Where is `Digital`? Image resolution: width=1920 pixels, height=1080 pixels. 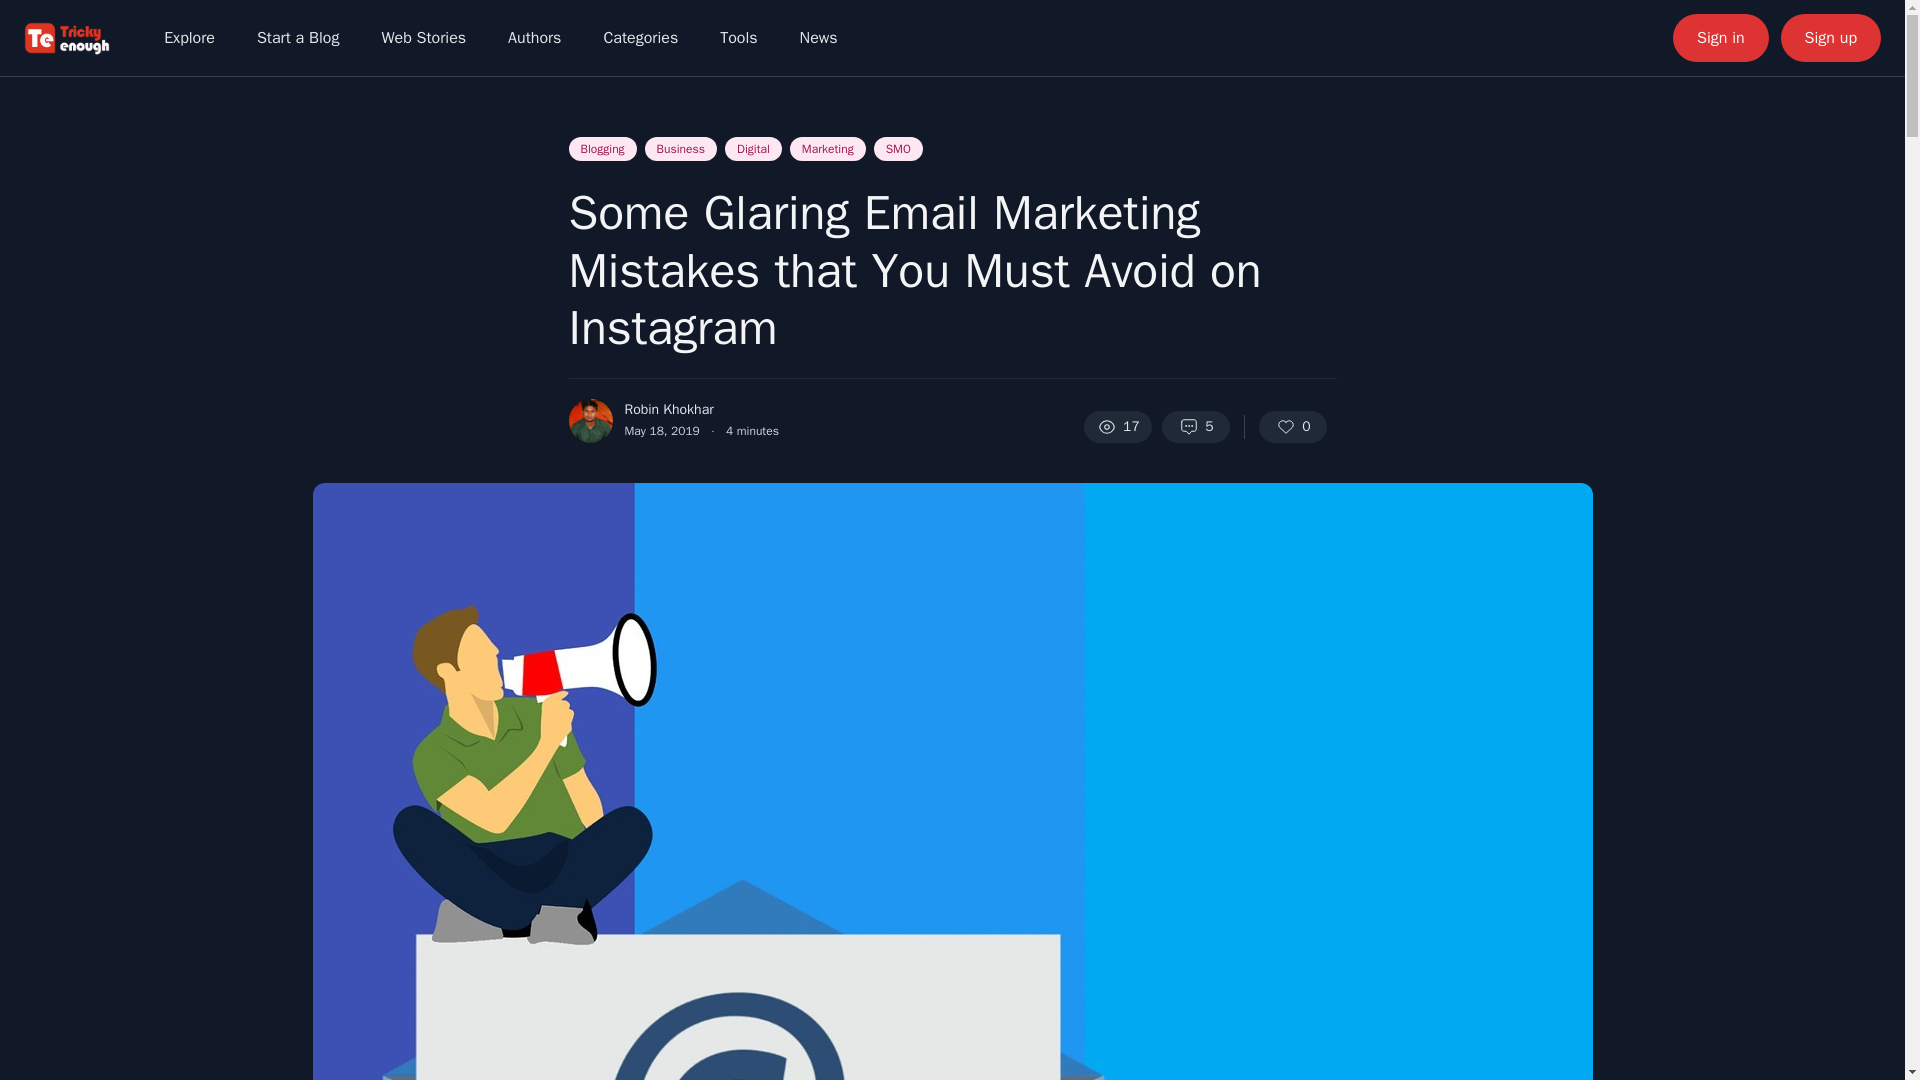 Digital is located at coordinates (753, 148).